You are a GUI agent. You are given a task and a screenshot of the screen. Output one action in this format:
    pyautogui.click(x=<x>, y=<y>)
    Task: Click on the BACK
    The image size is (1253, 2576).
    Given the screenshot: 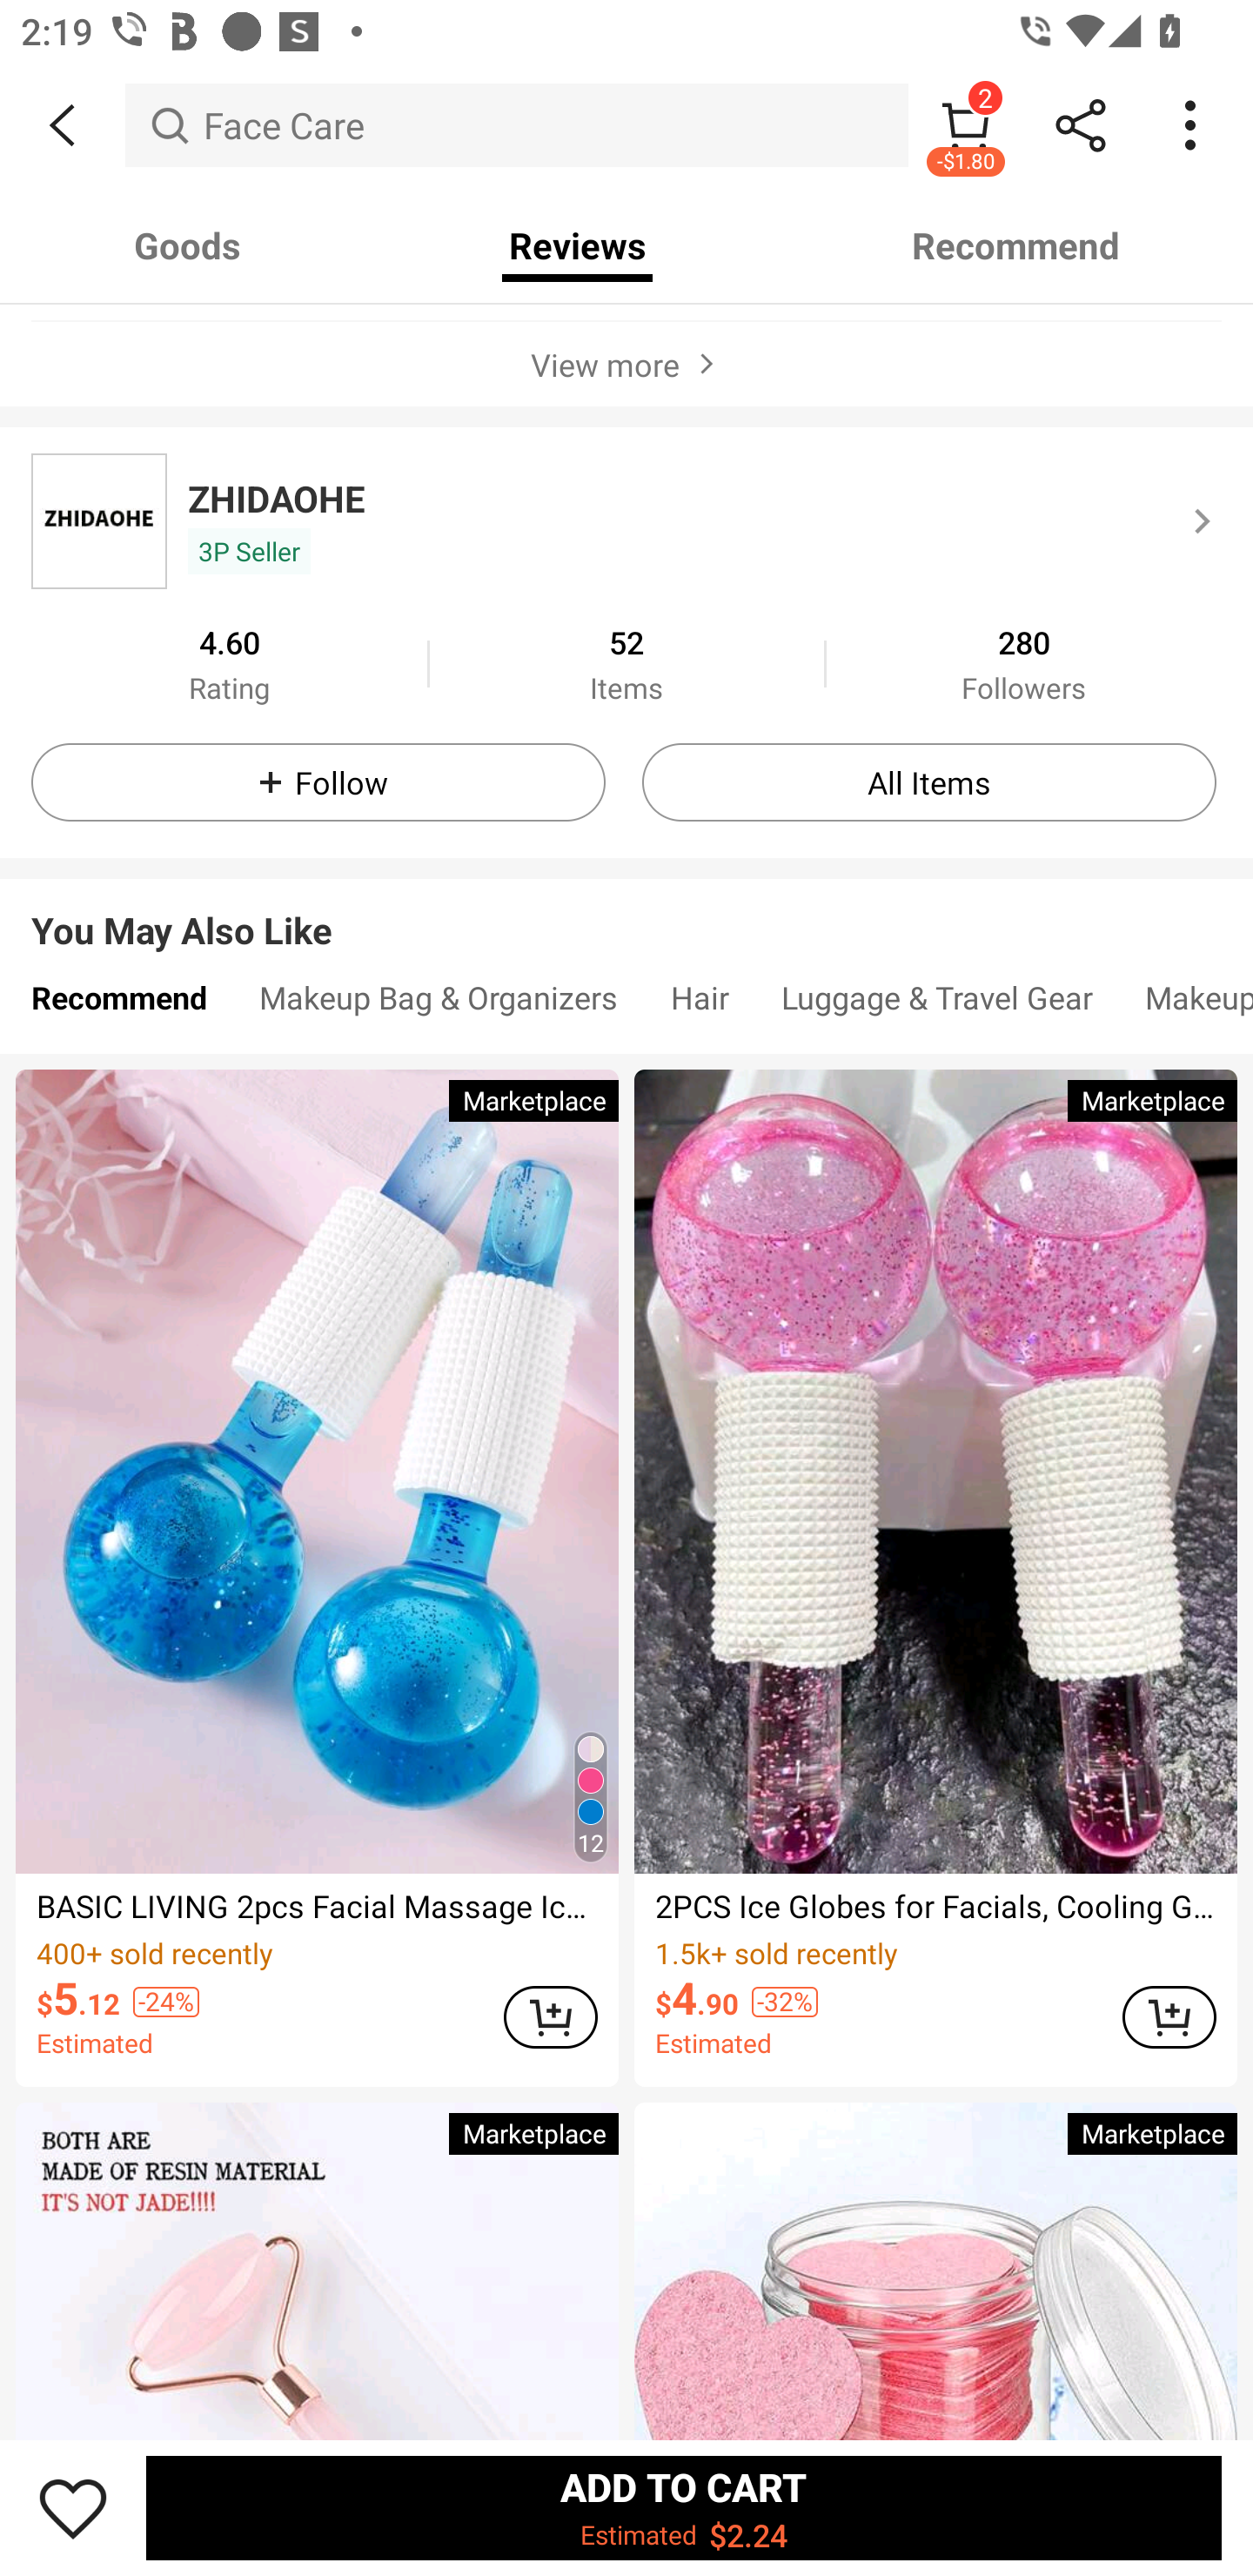 What is the action you would take?
    pyautogui.click(x=63, y=125)
    